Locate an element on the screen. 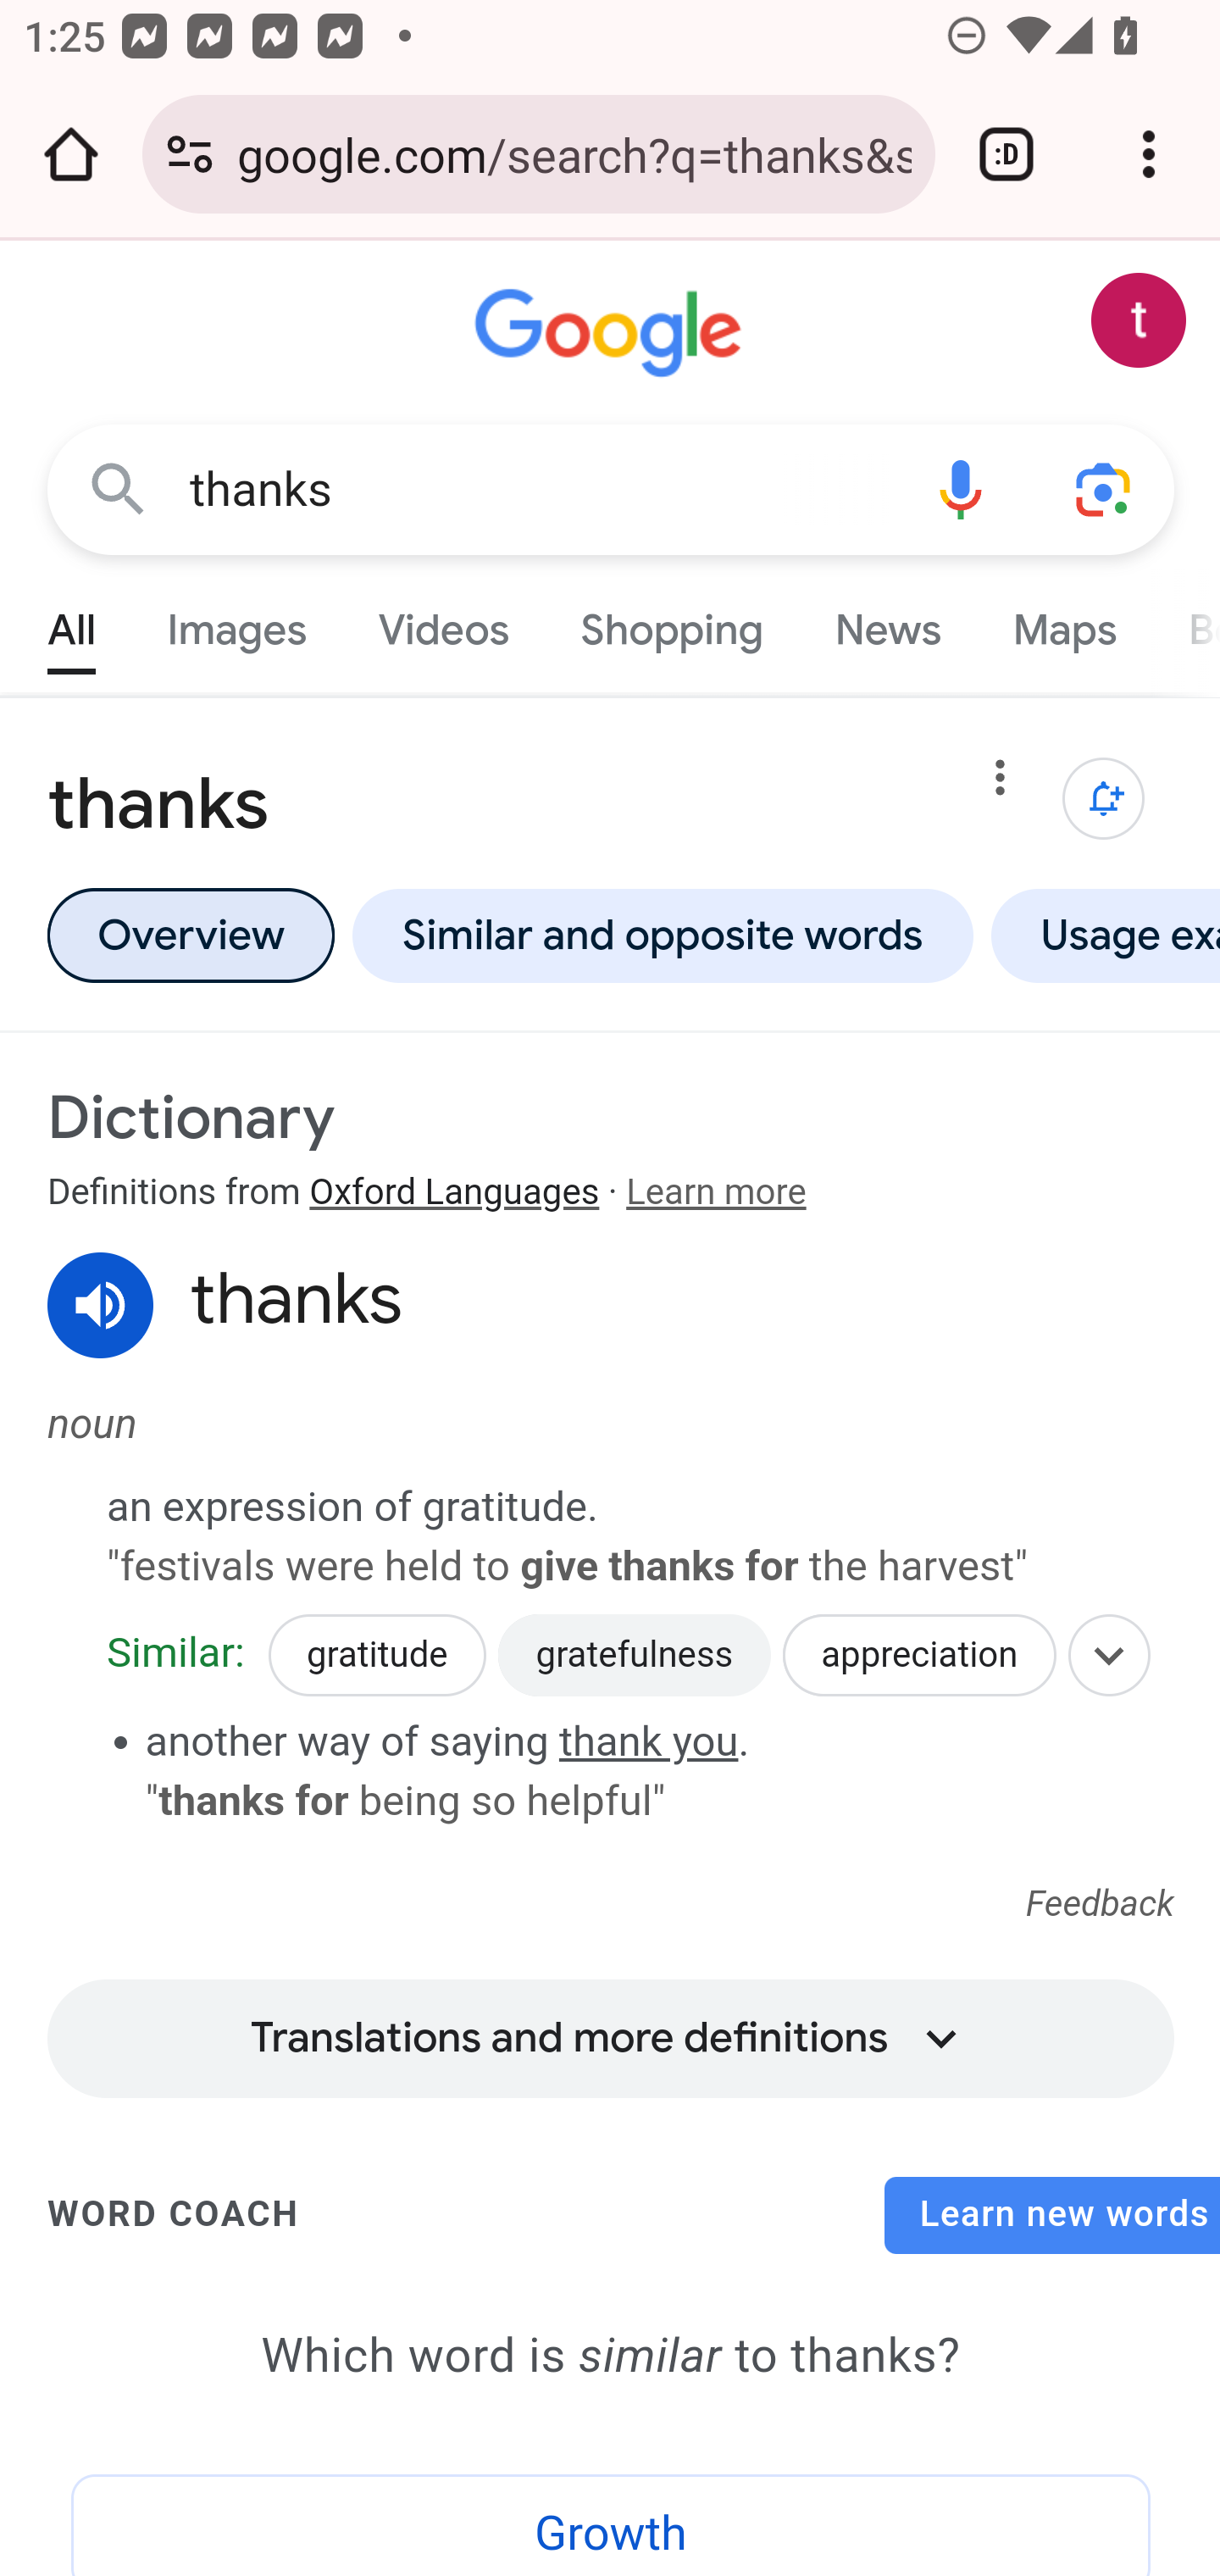  Customize and control Google Chrome is located at coordinates (1149, 154).